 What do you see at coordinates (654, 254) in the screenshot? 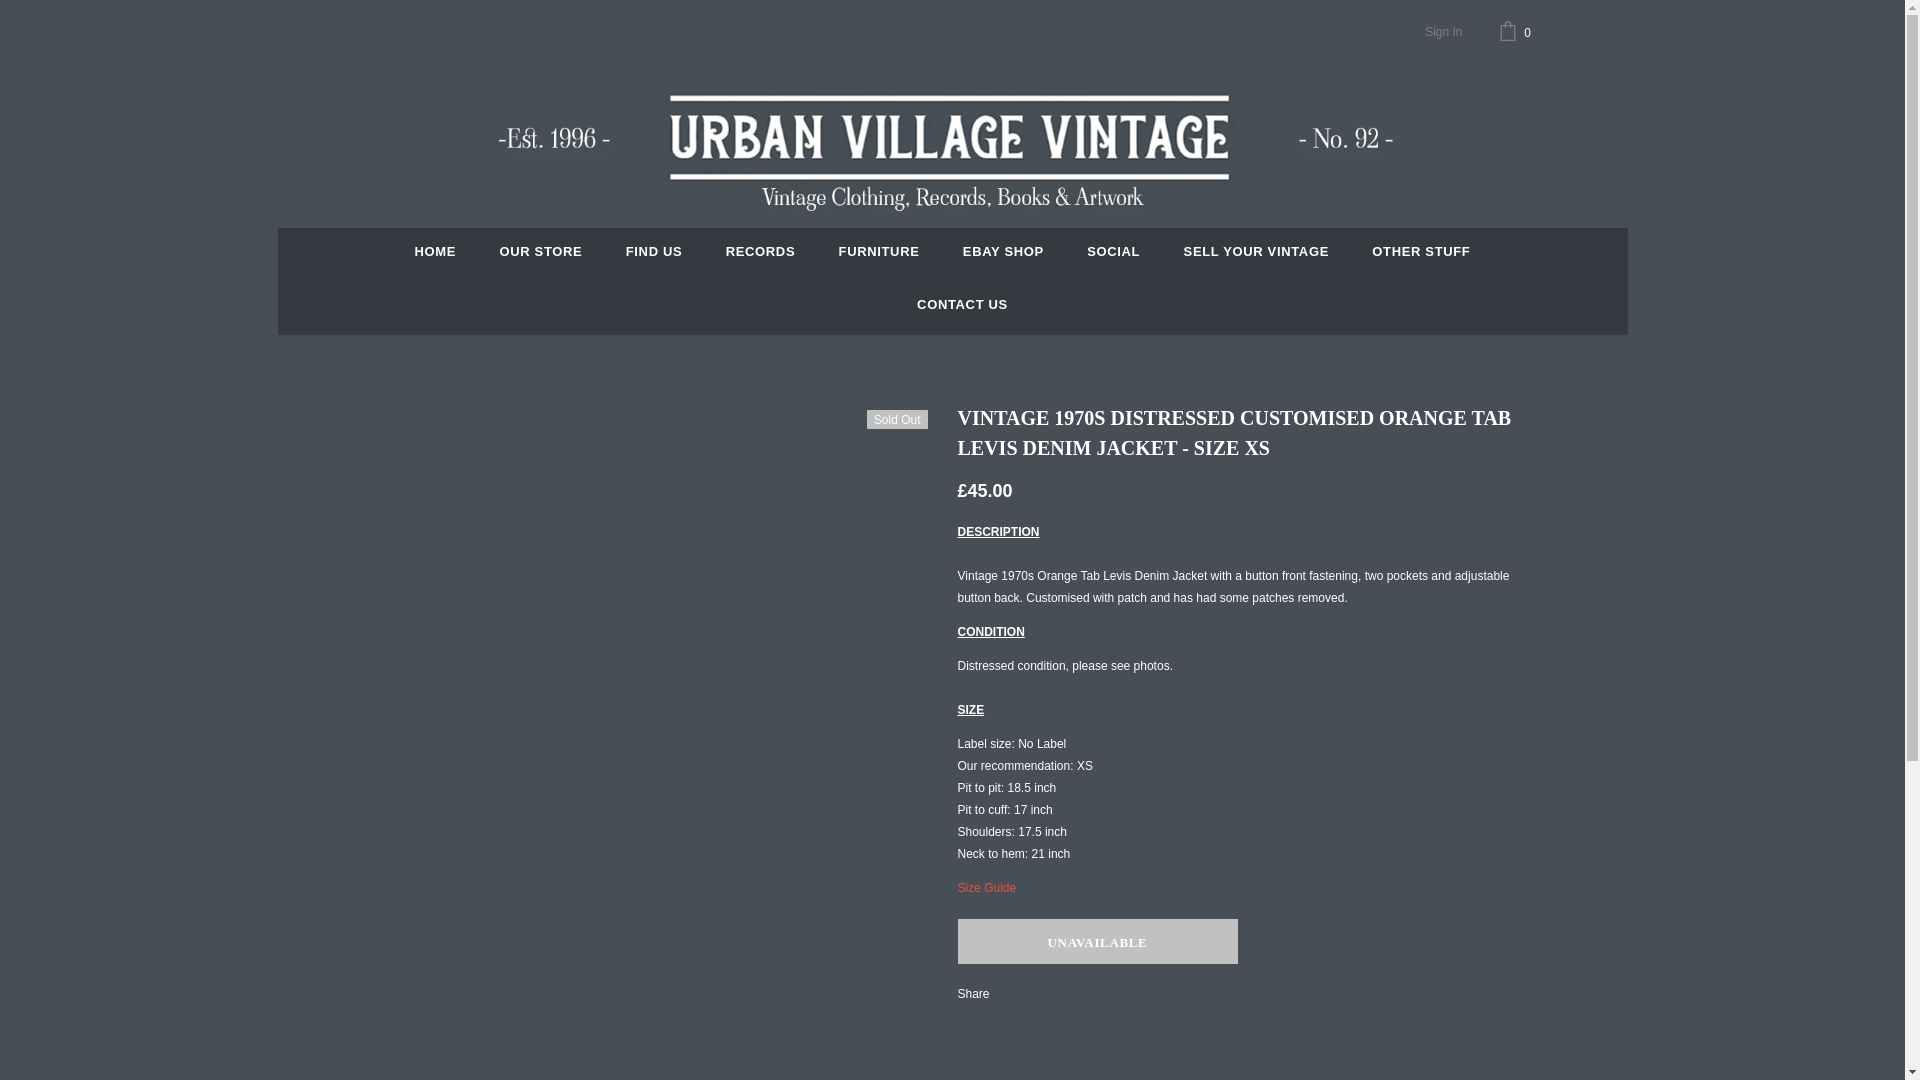
I see `FIND US` at bounding box center [654, 254].